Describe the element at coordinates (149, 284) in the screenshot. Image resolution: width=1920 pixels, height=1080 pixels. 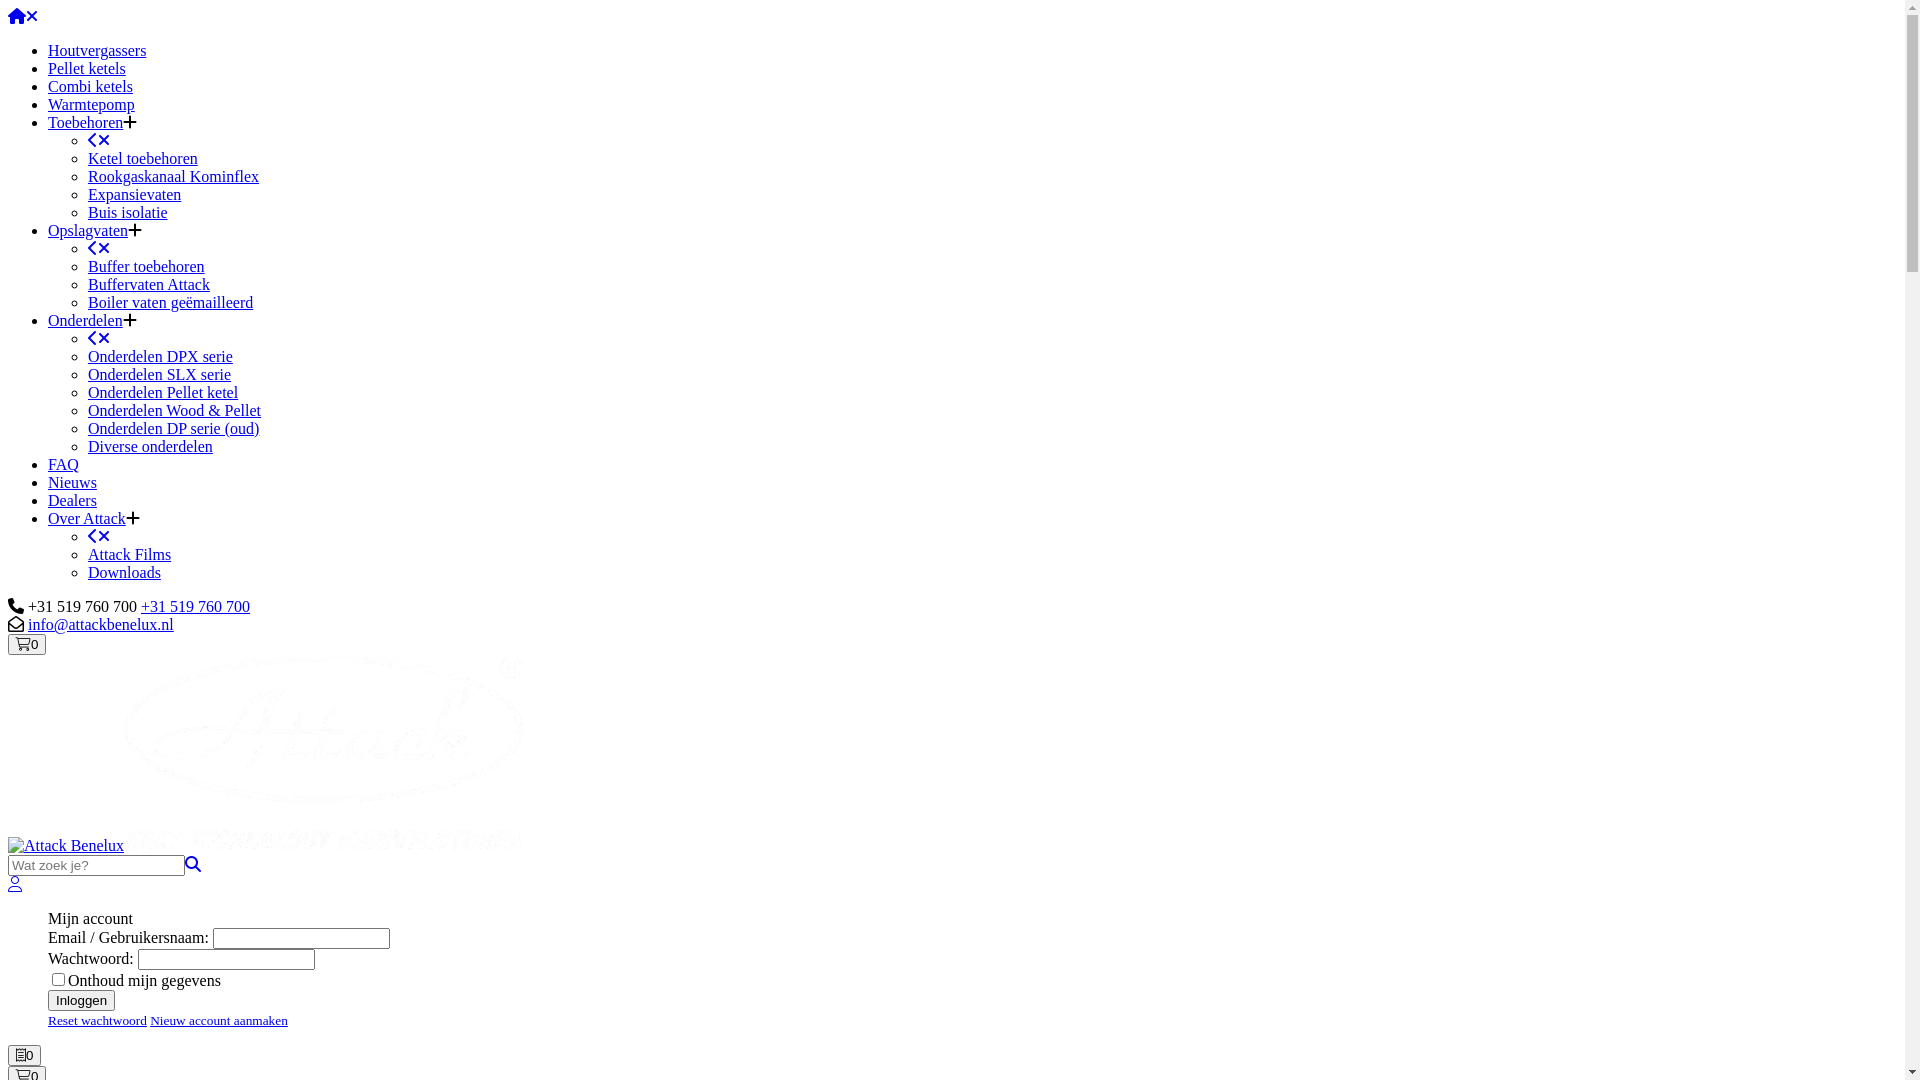
I see `Buffervaten Attack` at that location.